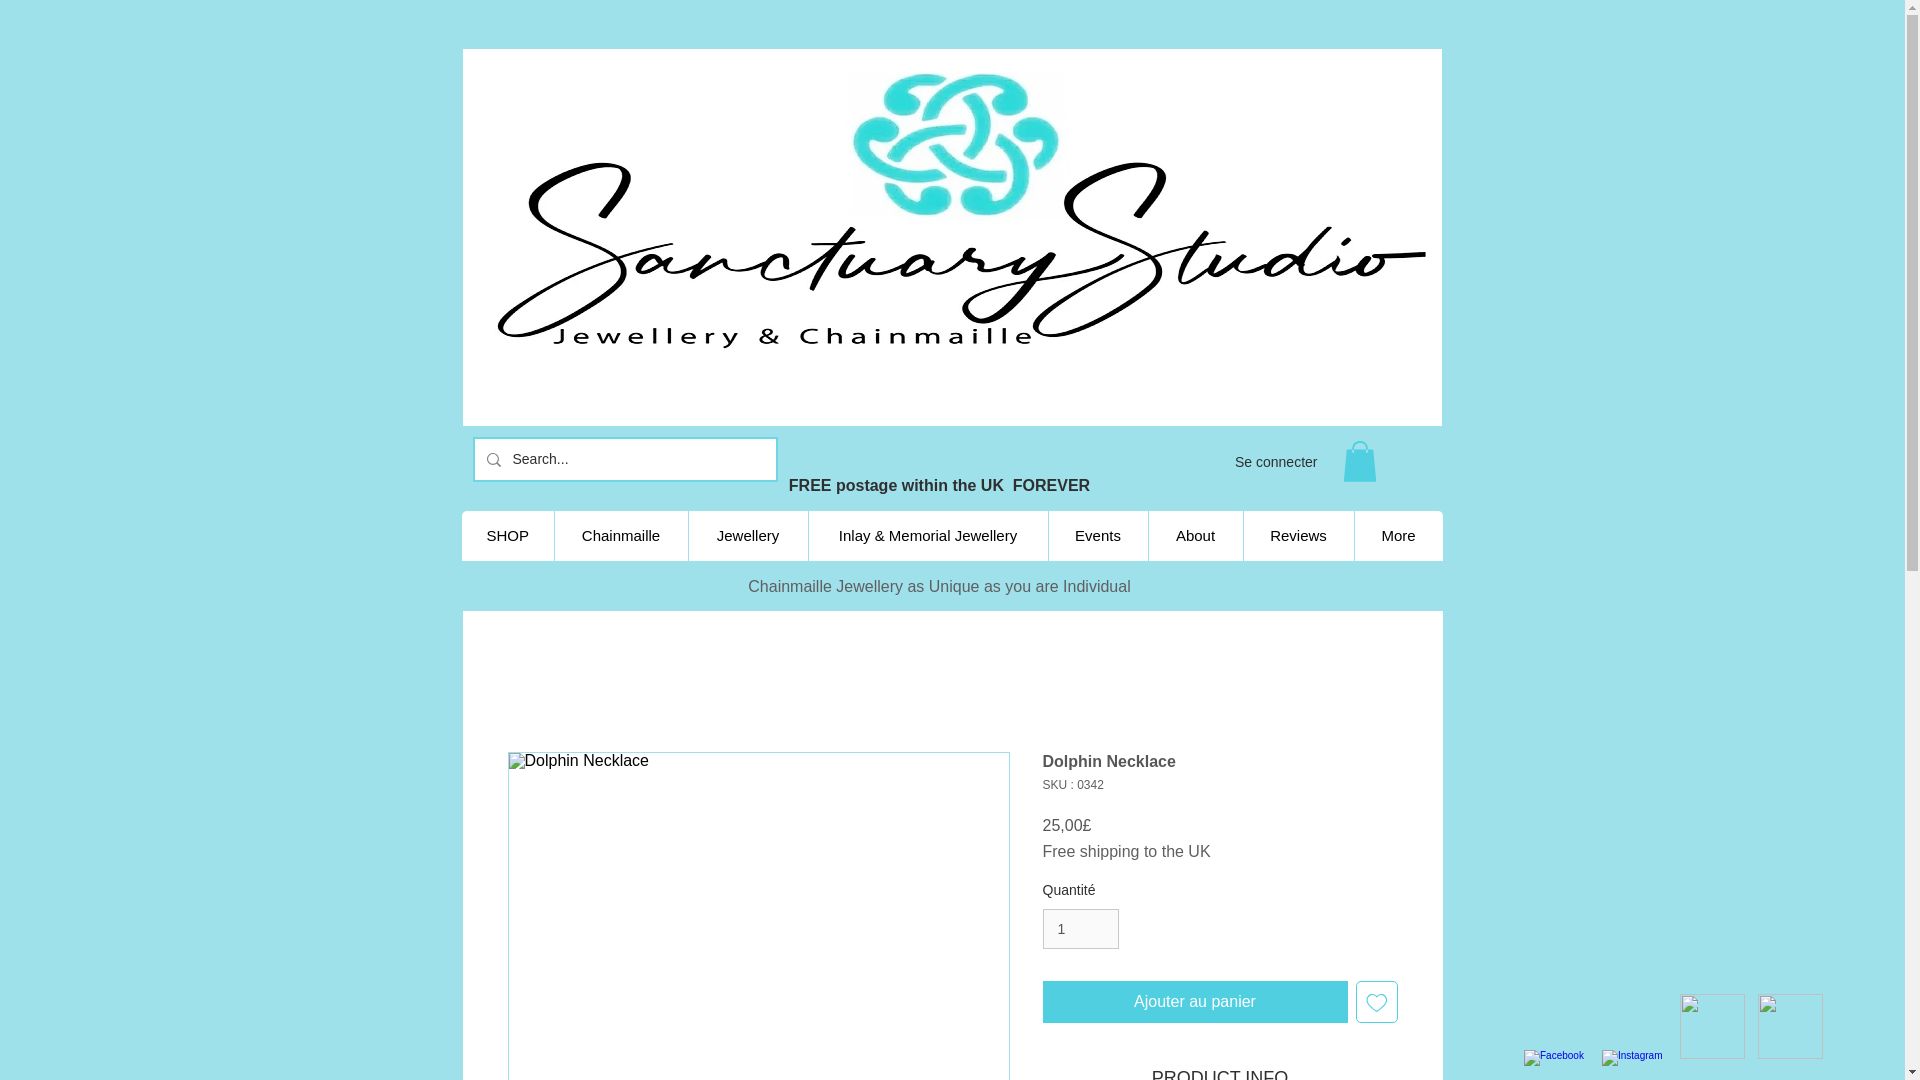 The width and height of the screenshot is (1920, 1080). I want to click on 1, so click(1080, 930).